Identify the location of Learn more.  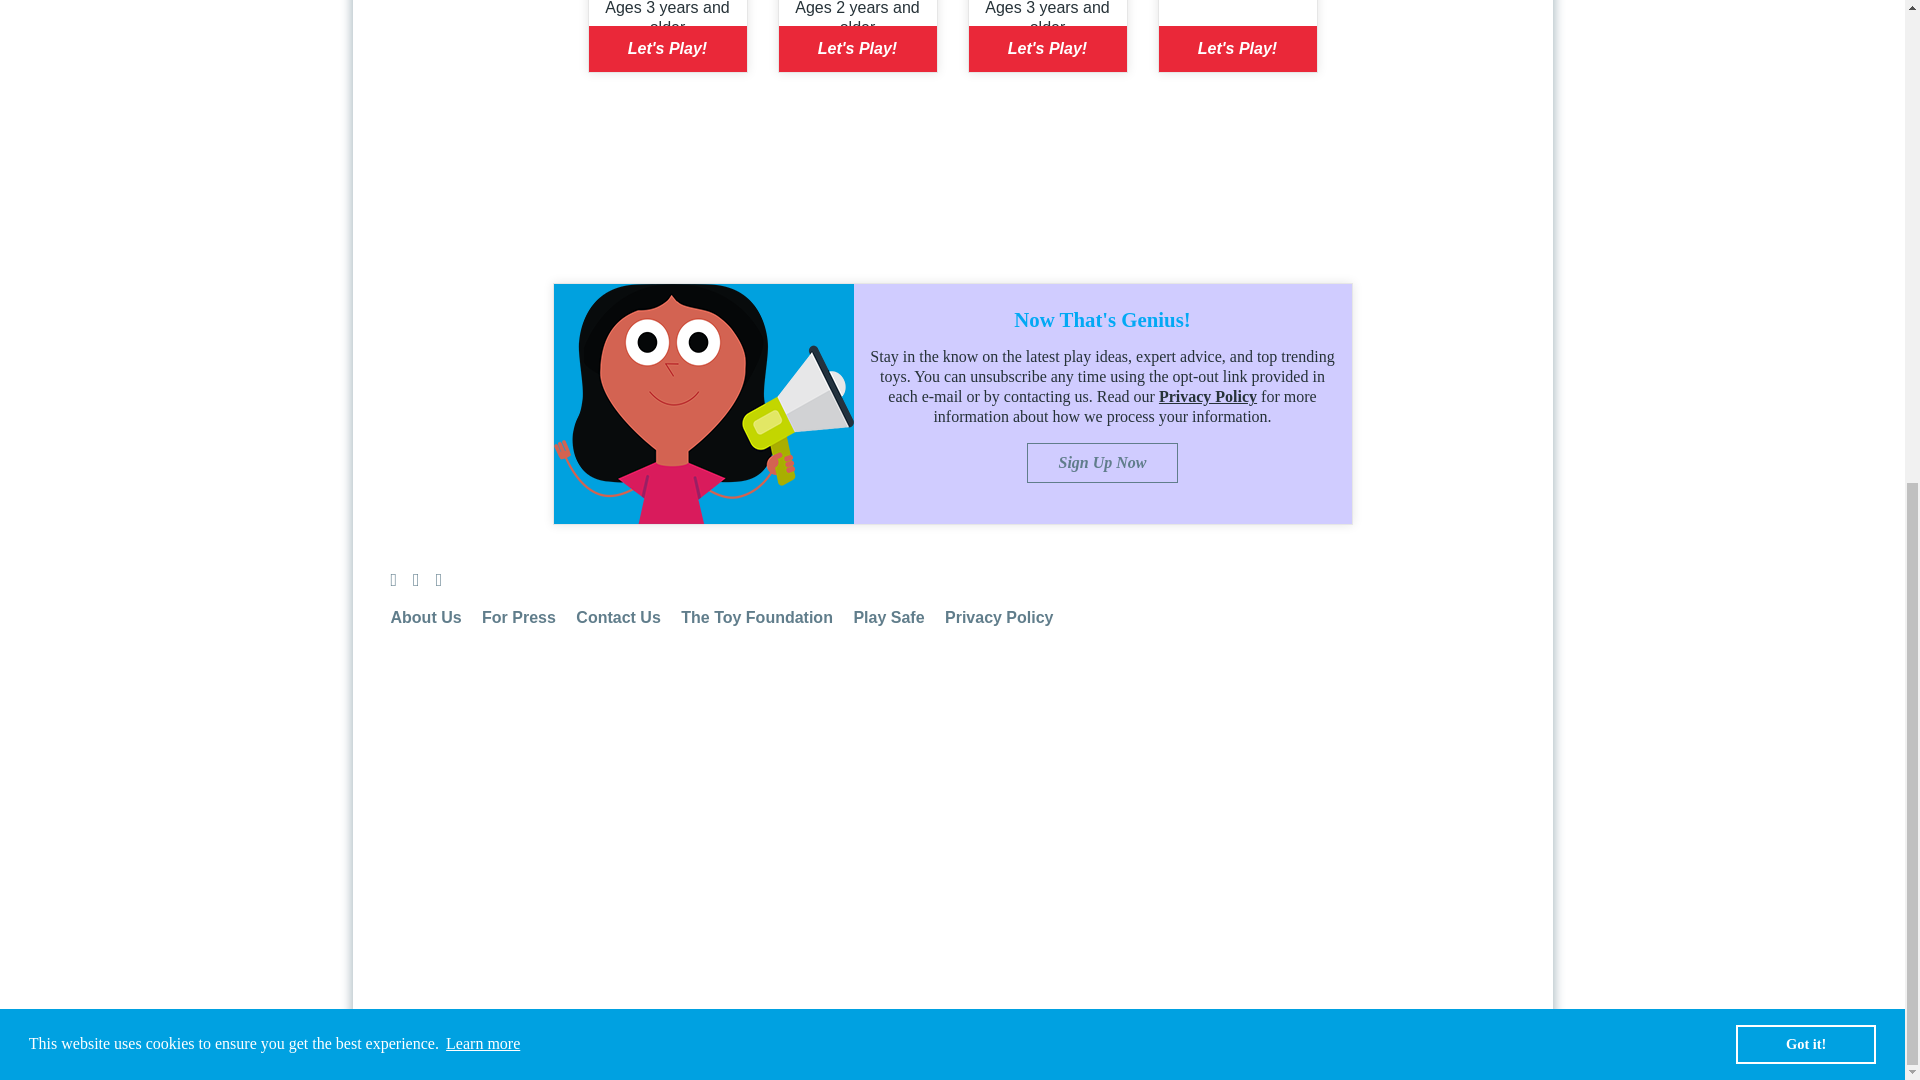
(484, 174).